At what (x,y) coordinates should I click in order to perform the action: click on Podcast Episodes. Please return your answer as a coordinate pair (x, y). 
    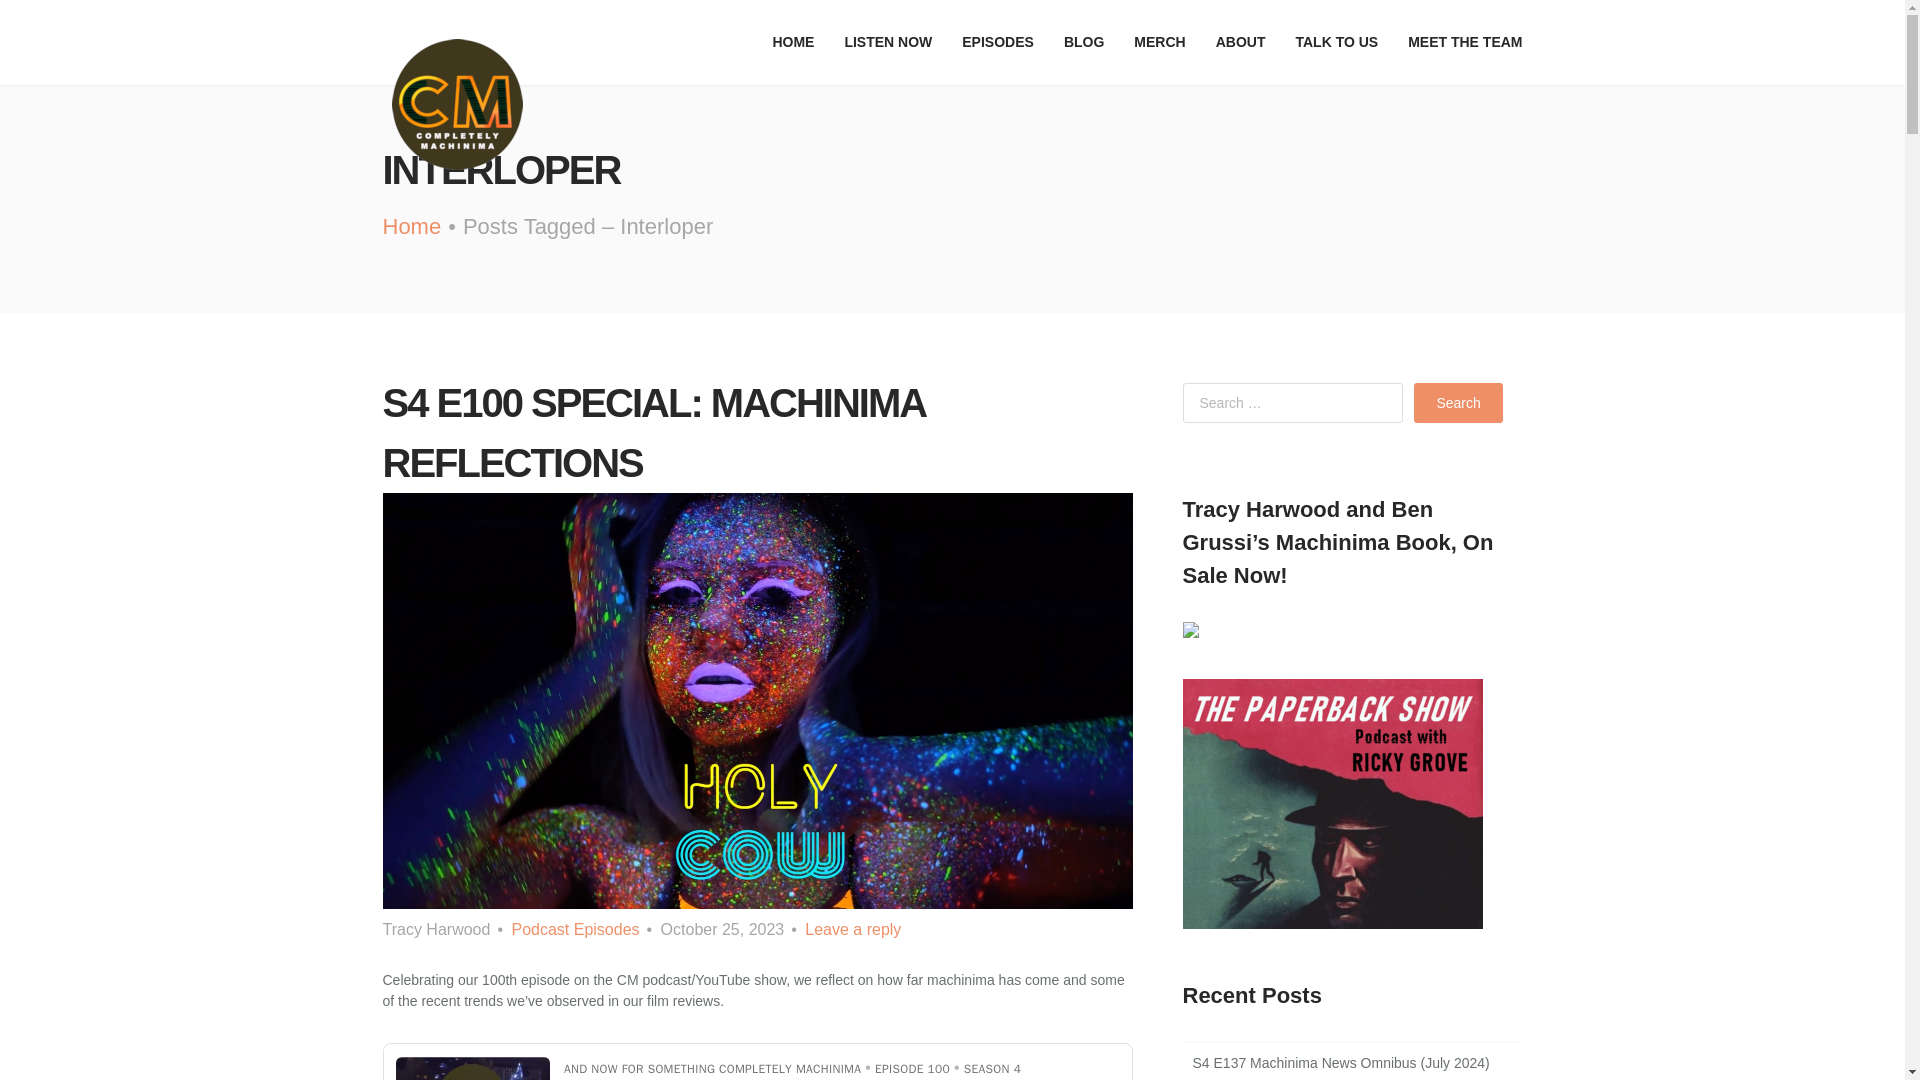
    Looking at the image, I should click on (574, 930).